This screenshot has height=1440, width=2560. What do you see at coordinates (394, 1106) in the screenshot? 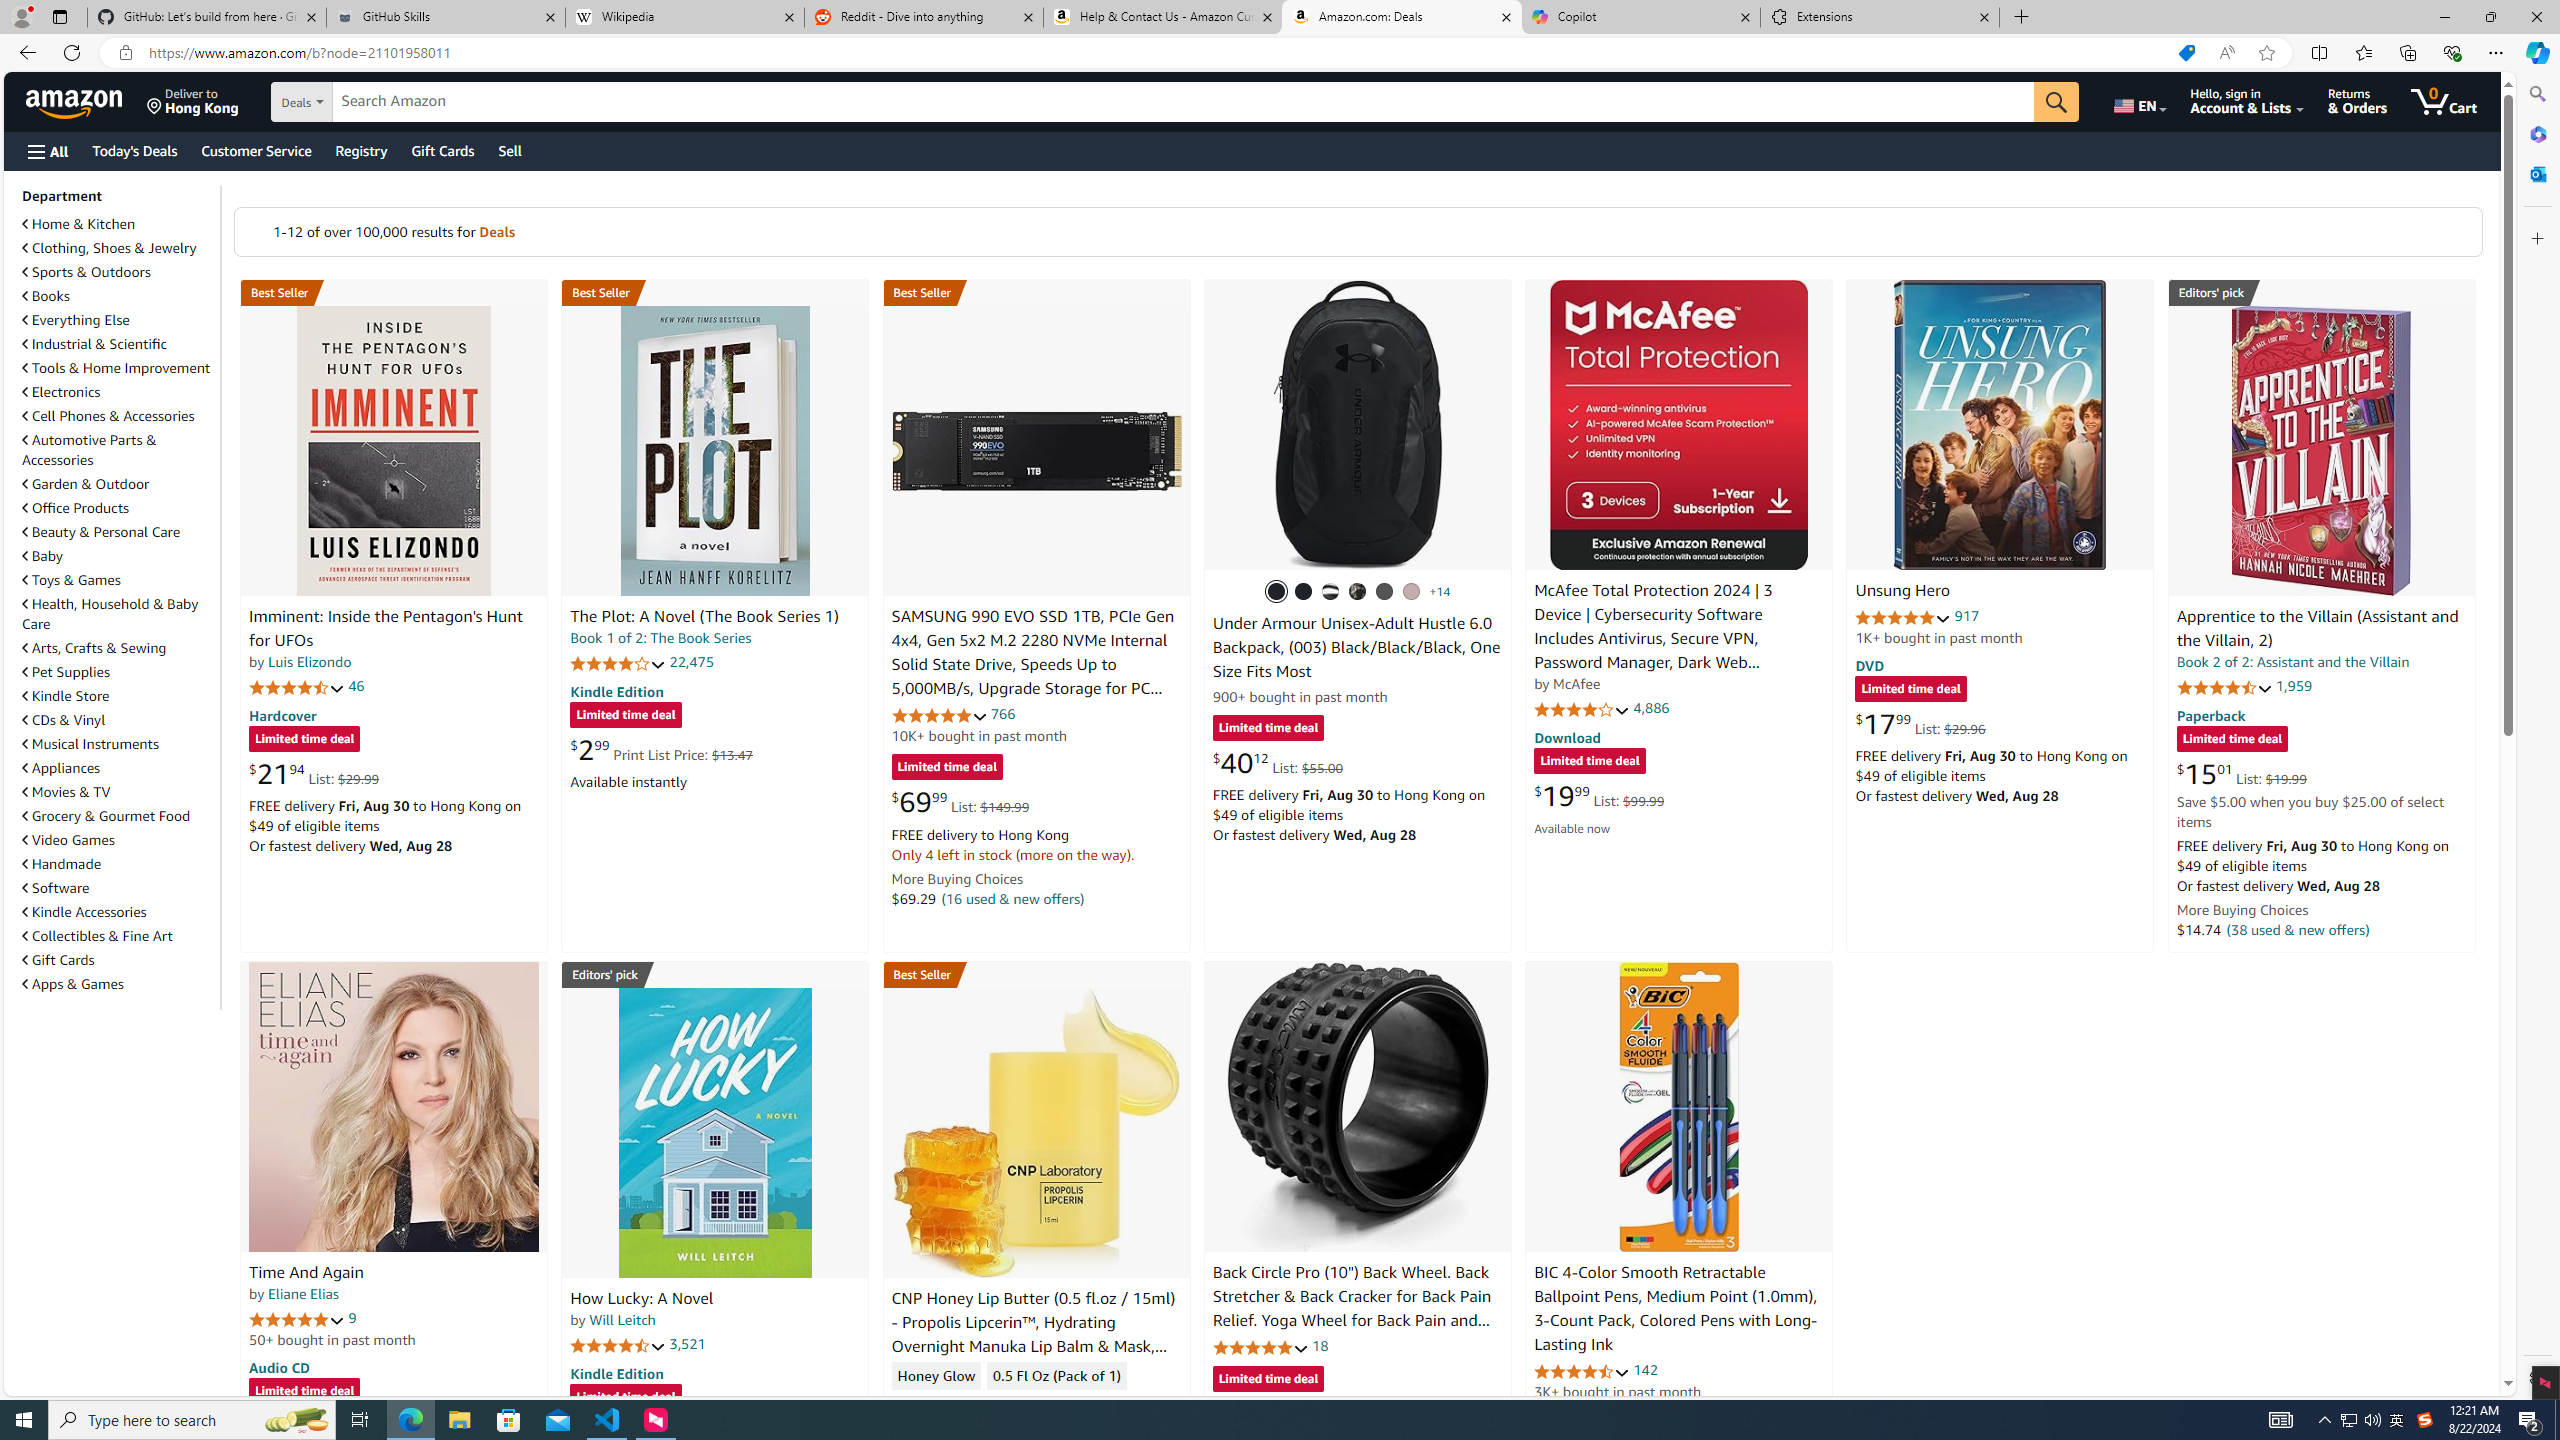
I see `Time And Again` at bounding box center [394, 1106].